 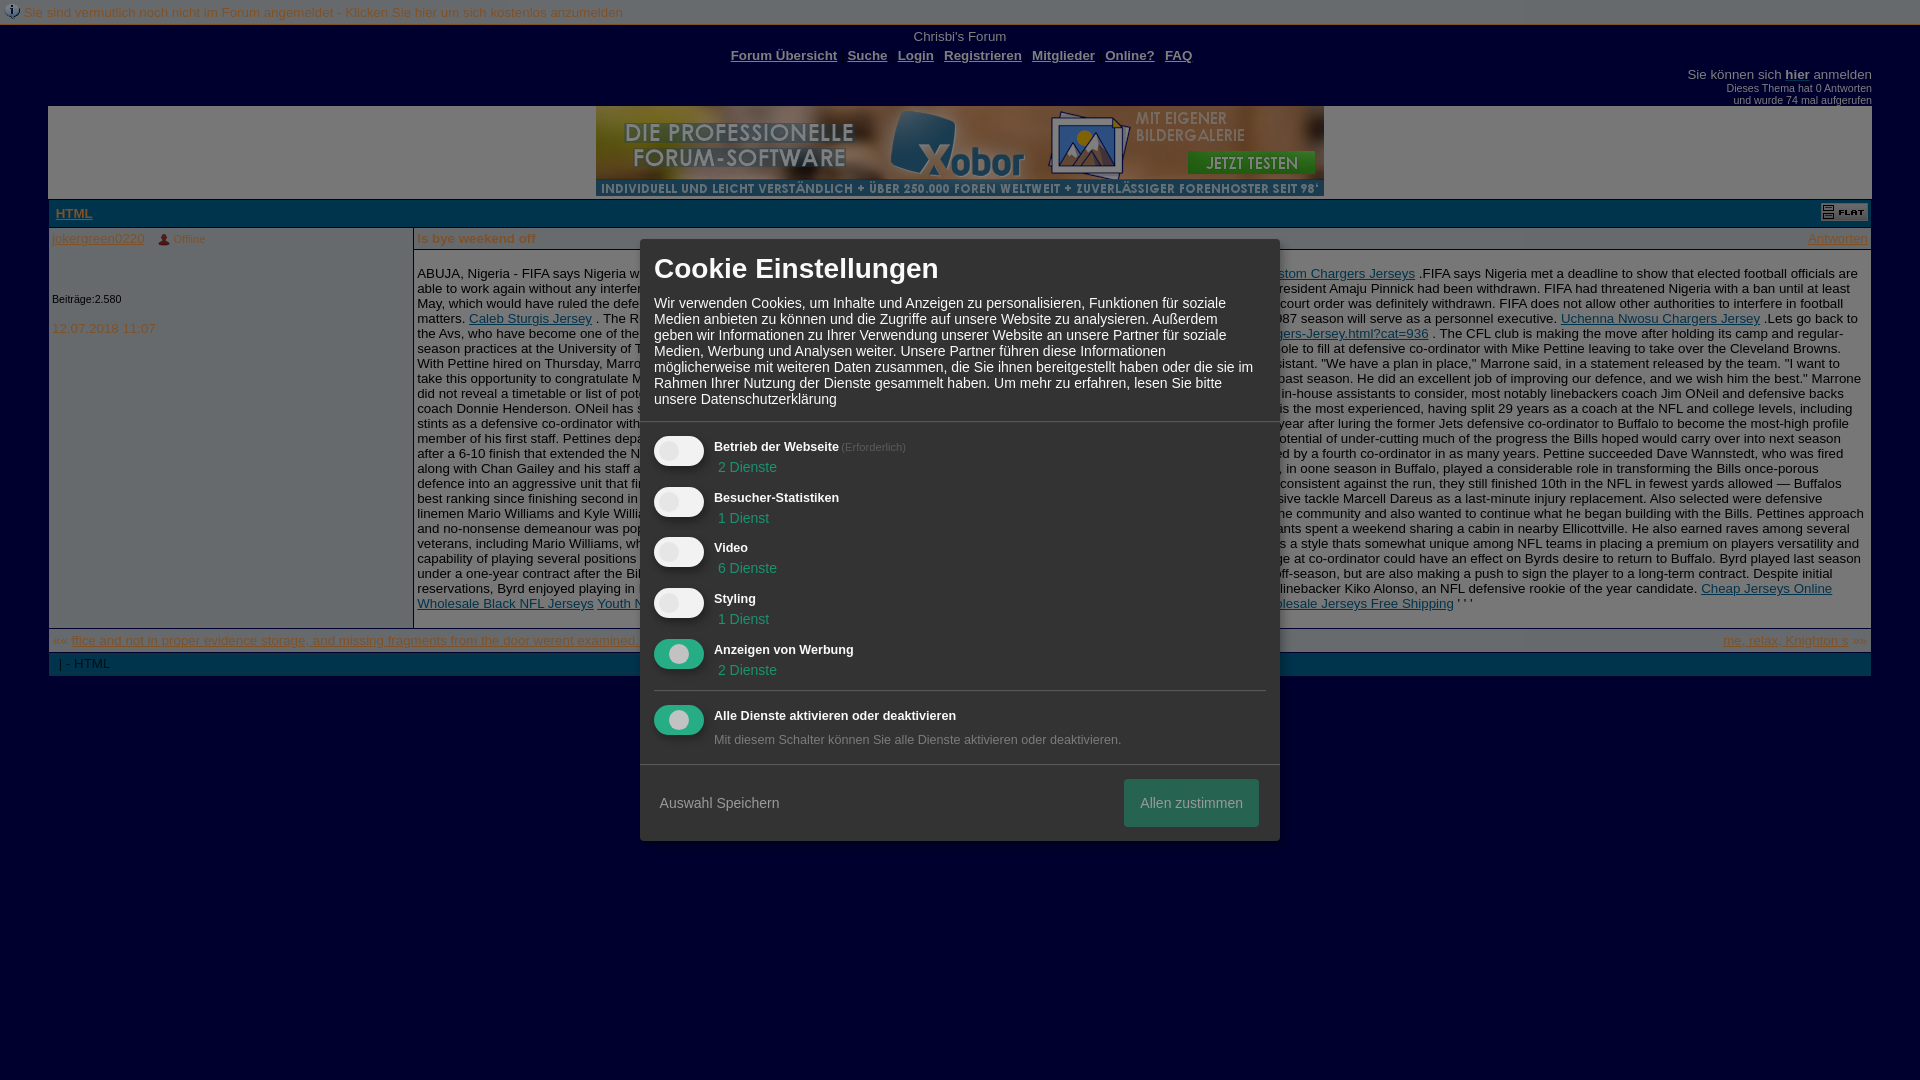 What do you see at coordinates (74, 214) in the screenshot?
I see `HTML` at bounding box center [74, 214].